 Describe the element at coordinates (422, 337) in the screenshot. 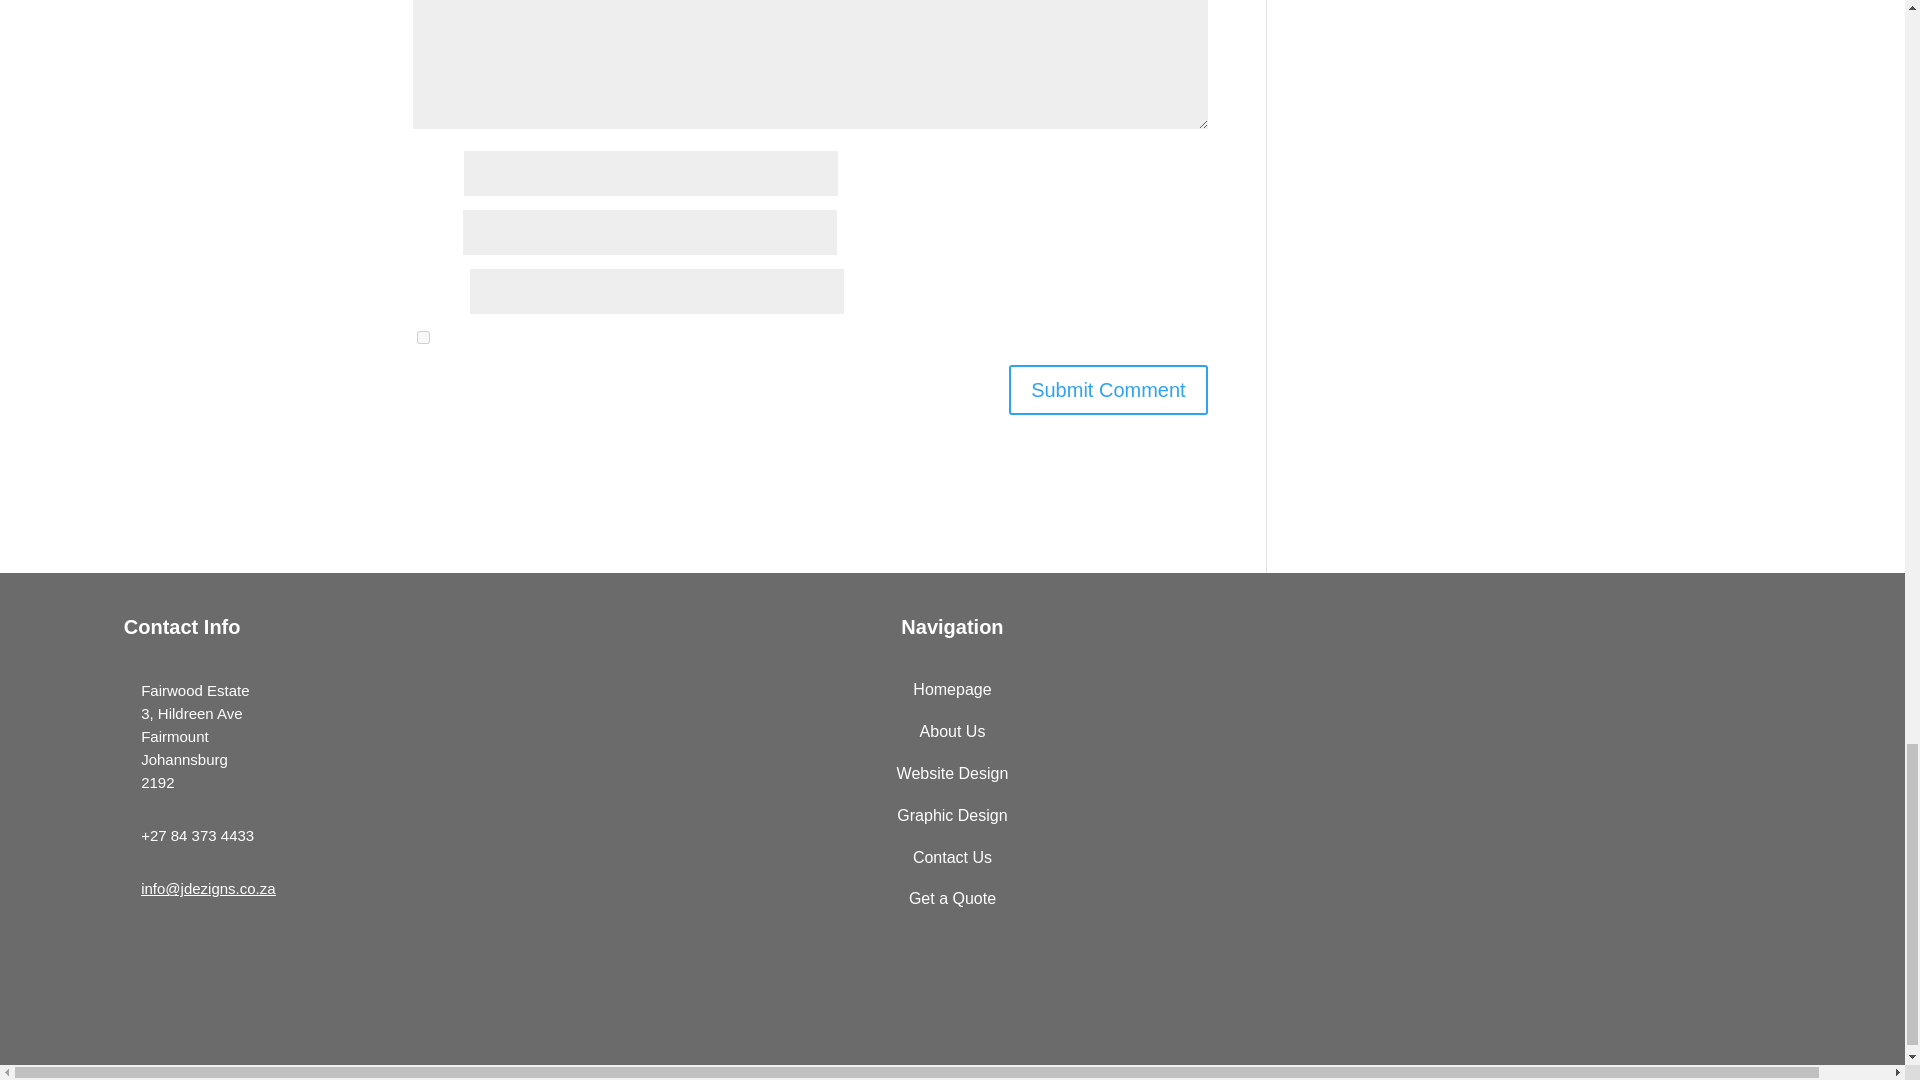

I see `yes` at that location.